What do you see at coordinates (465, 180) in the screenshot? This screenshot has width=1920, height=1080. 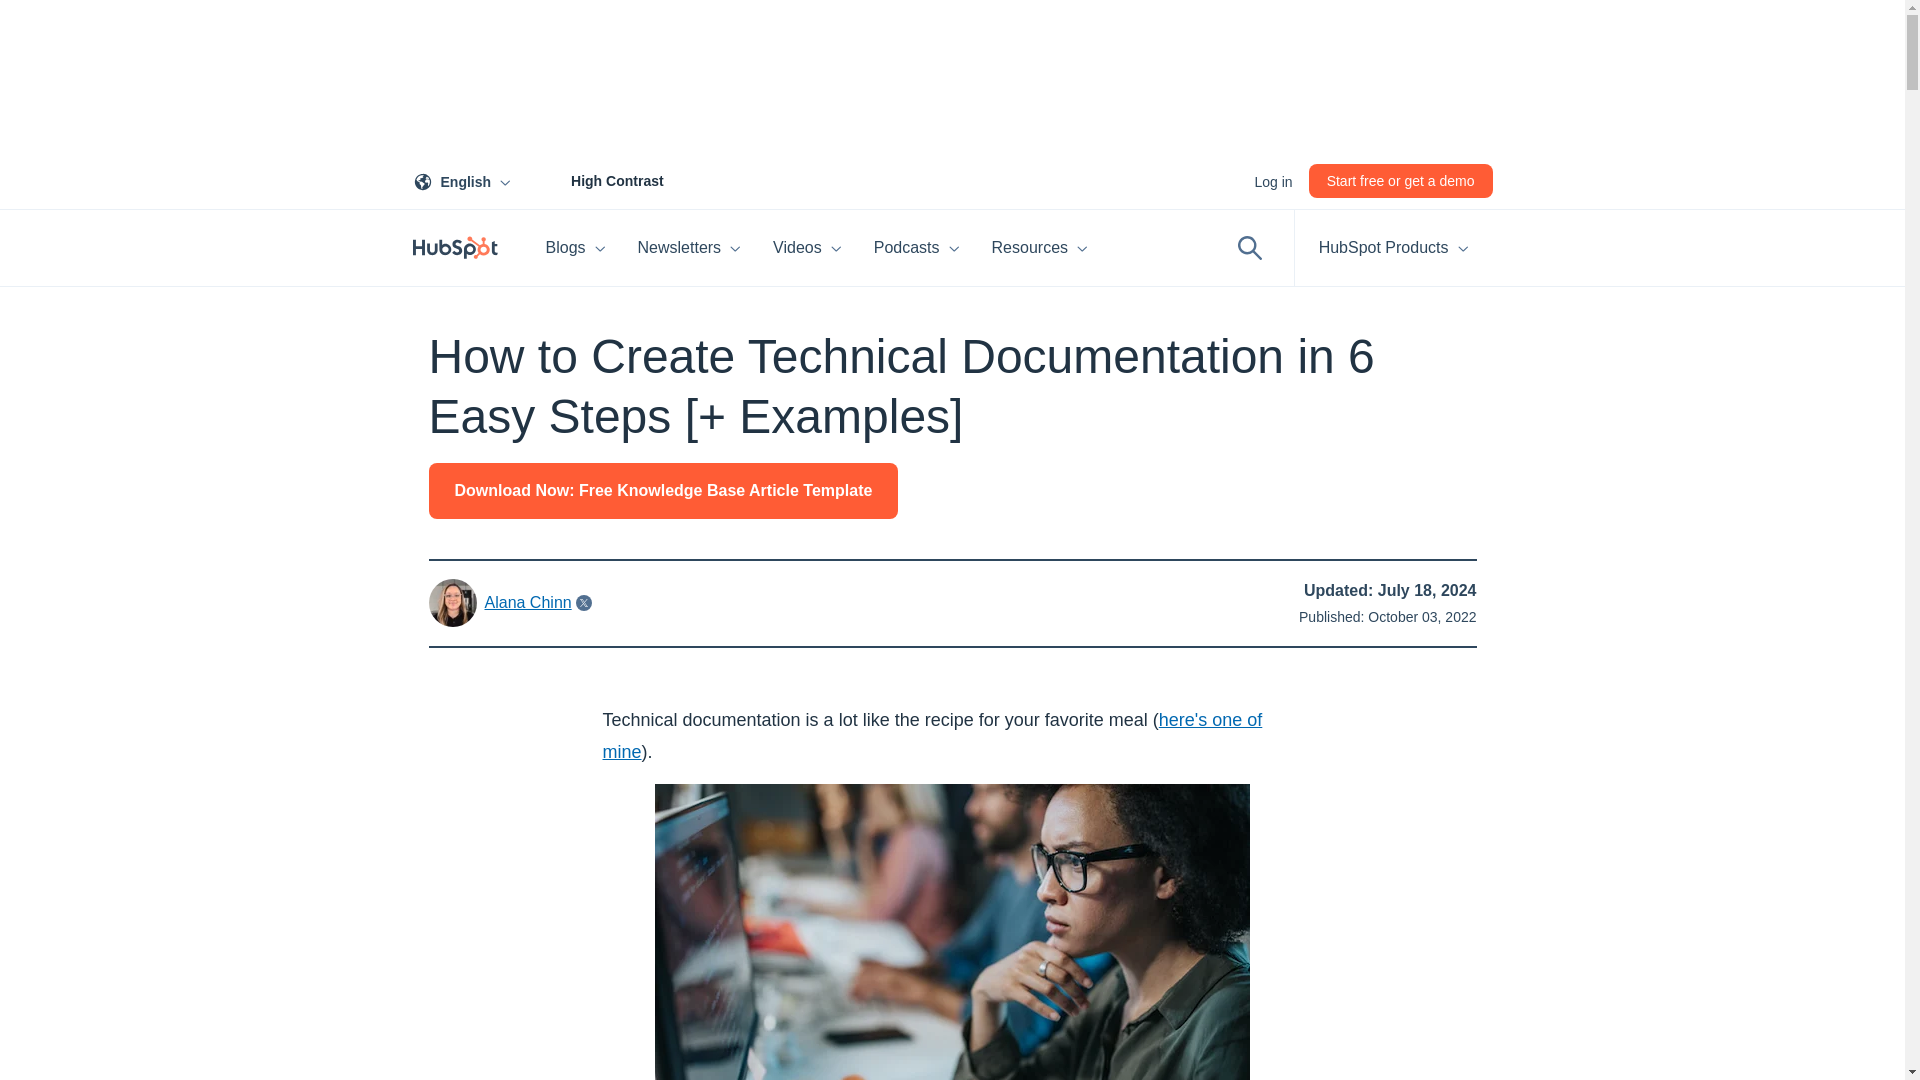 I see `Newsletters` at bounding box center [465, 180].